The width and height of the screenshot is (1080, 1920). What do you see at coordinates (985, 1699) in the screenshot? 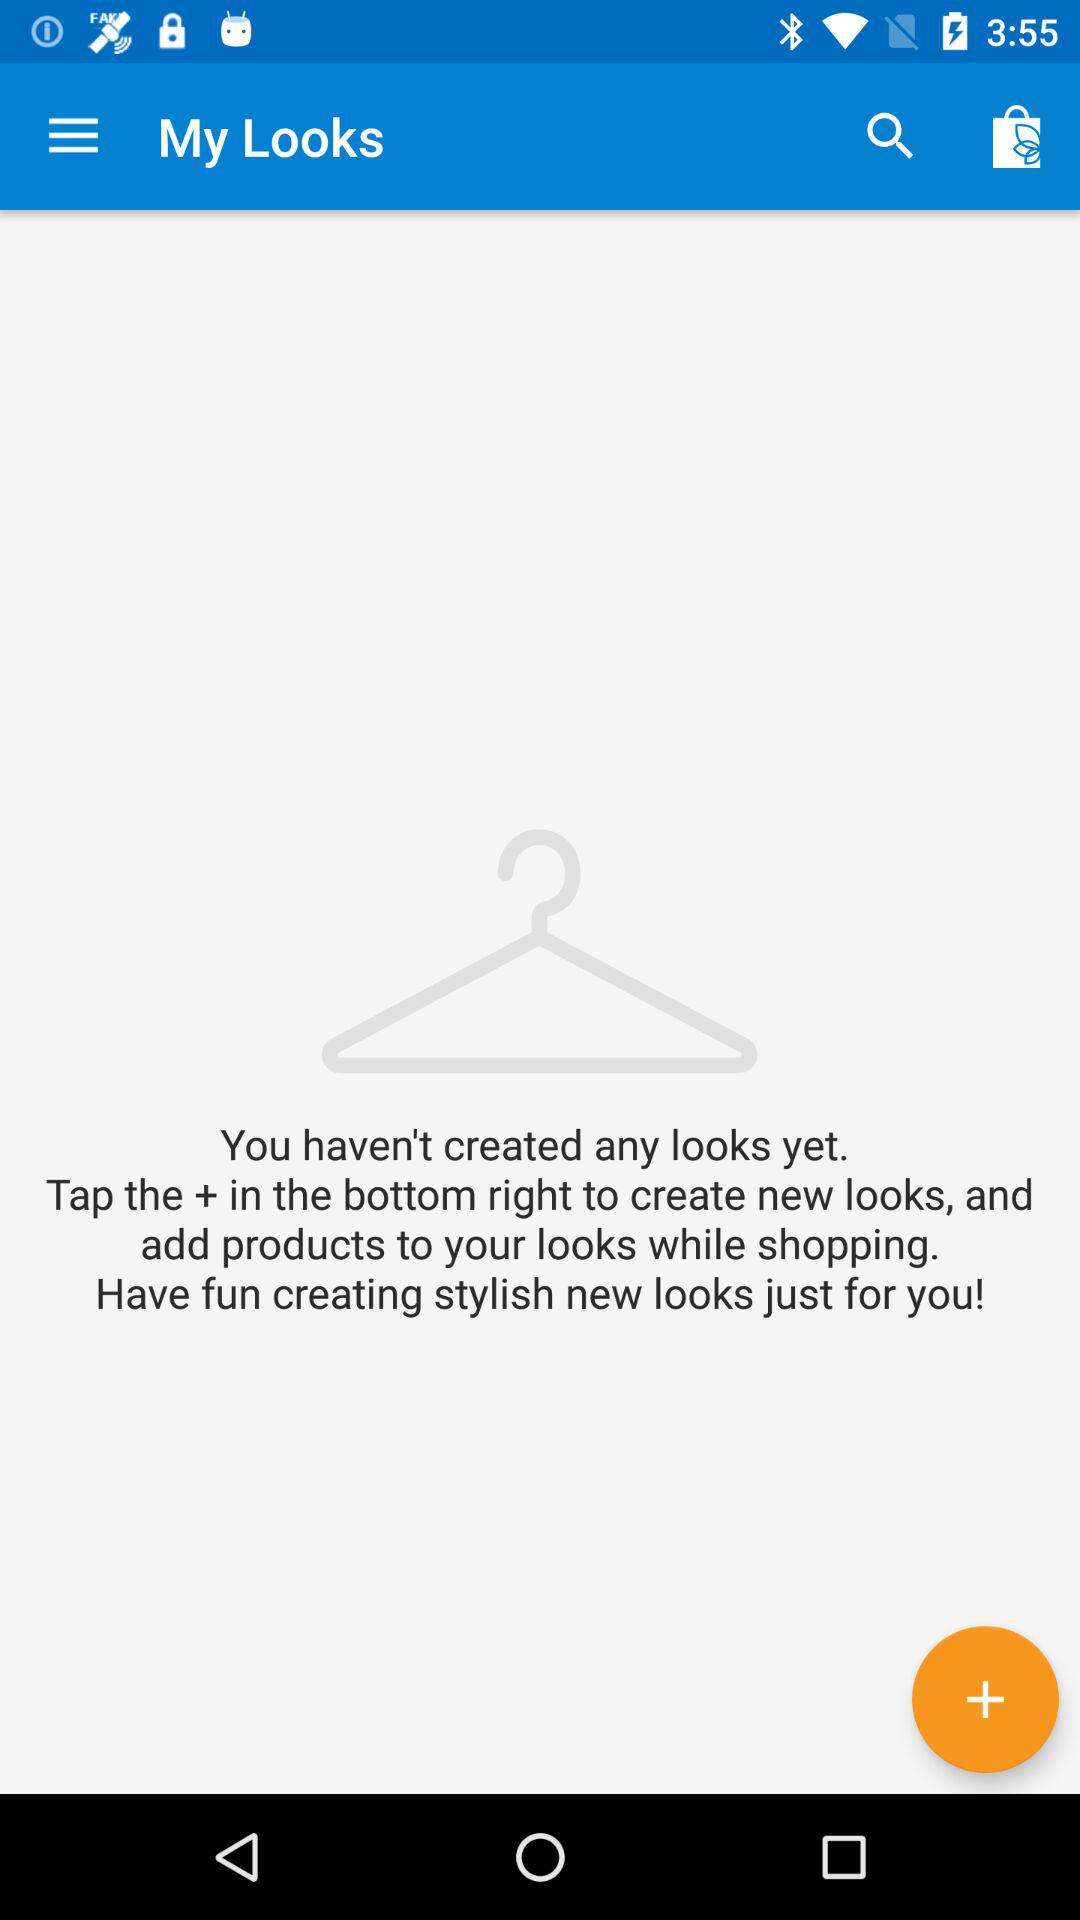
I see `turn off the icon at the bottom right corner` at bounding box center [985, 1699].